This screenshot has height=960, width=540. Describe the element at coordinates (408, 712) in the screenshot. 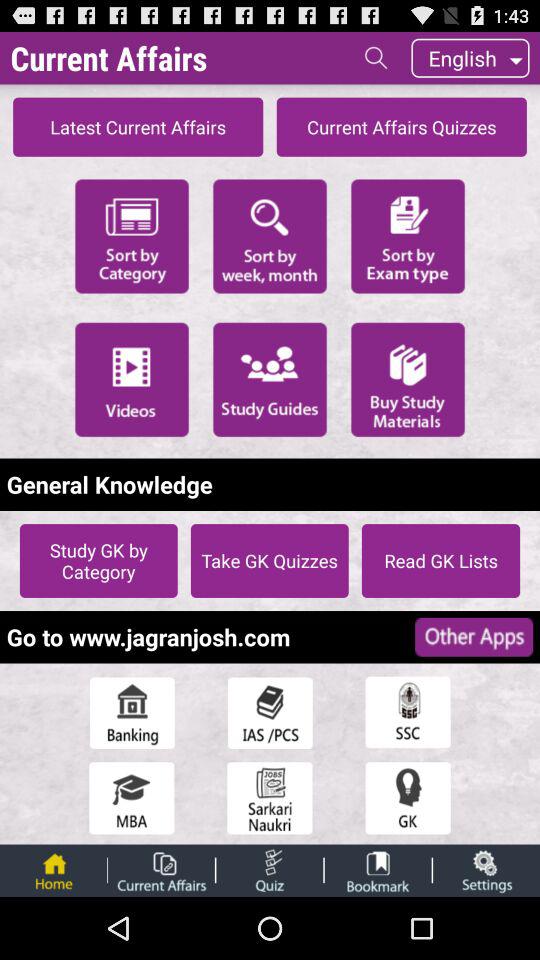

I see `open app location` at that location.